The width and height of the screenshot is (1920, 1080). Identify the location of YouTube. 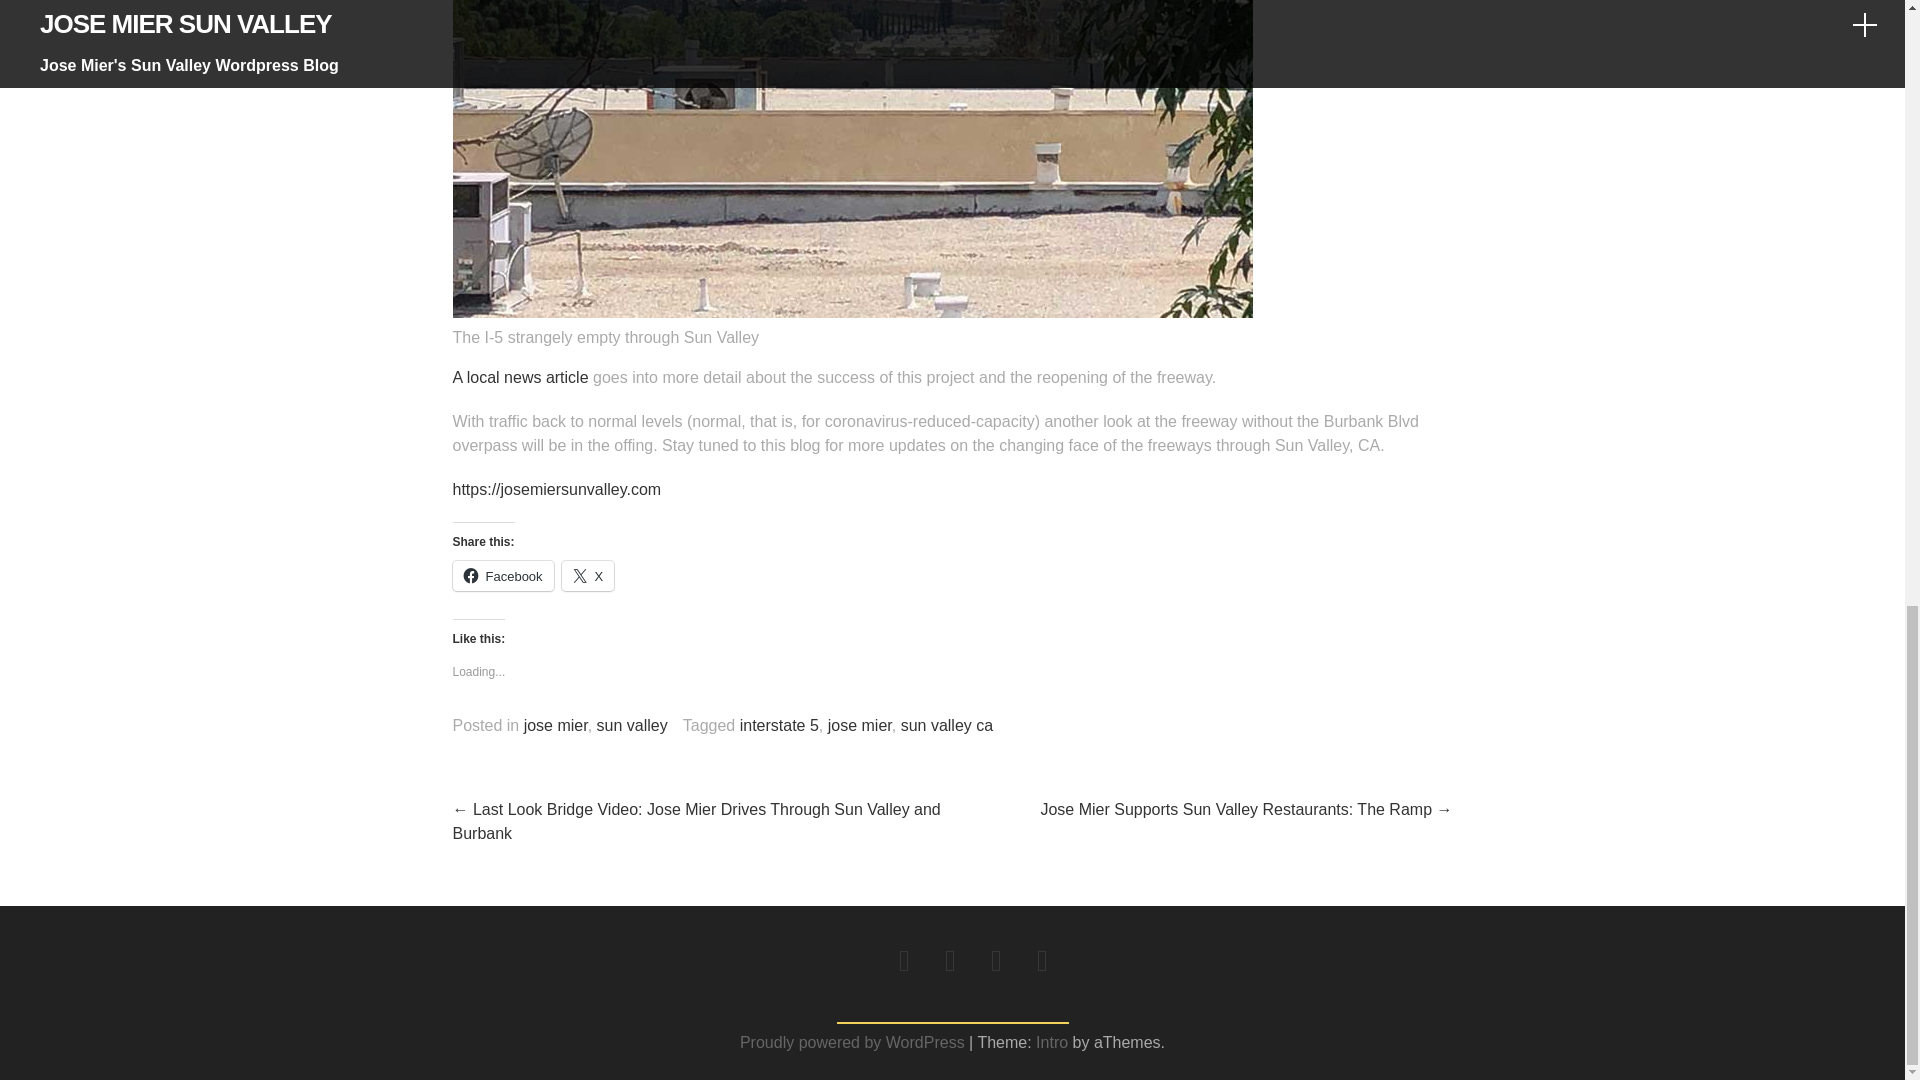
(1042, 961).